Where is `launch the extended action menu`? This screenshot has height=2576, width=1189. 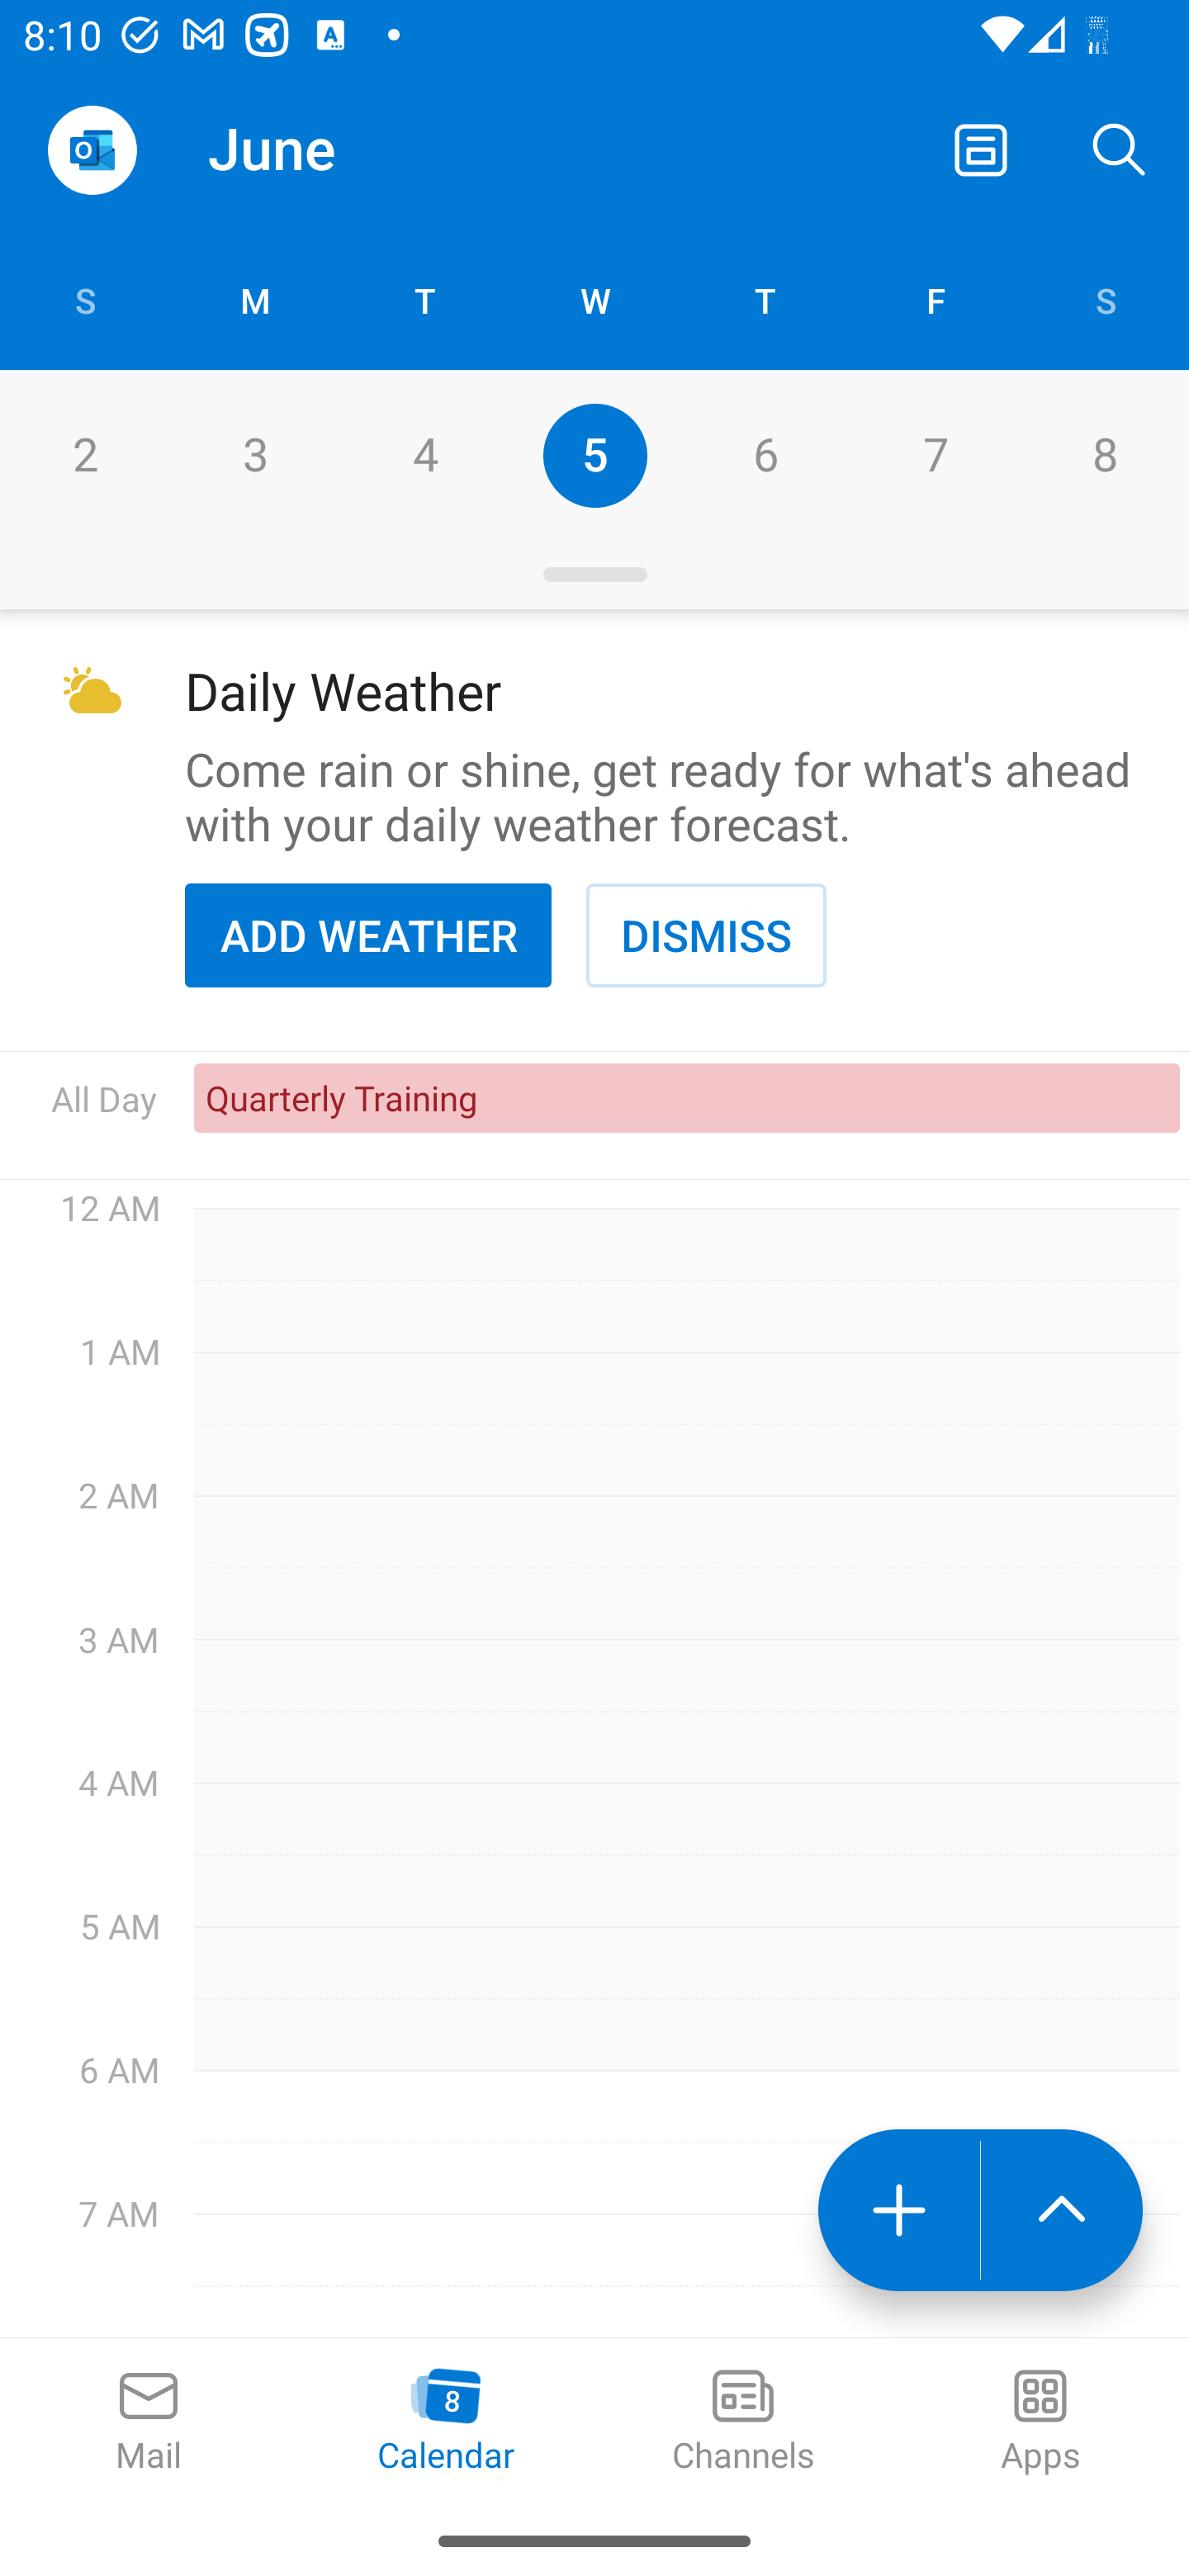
launch the extended action menu is located at coordinates (1062, 2209).